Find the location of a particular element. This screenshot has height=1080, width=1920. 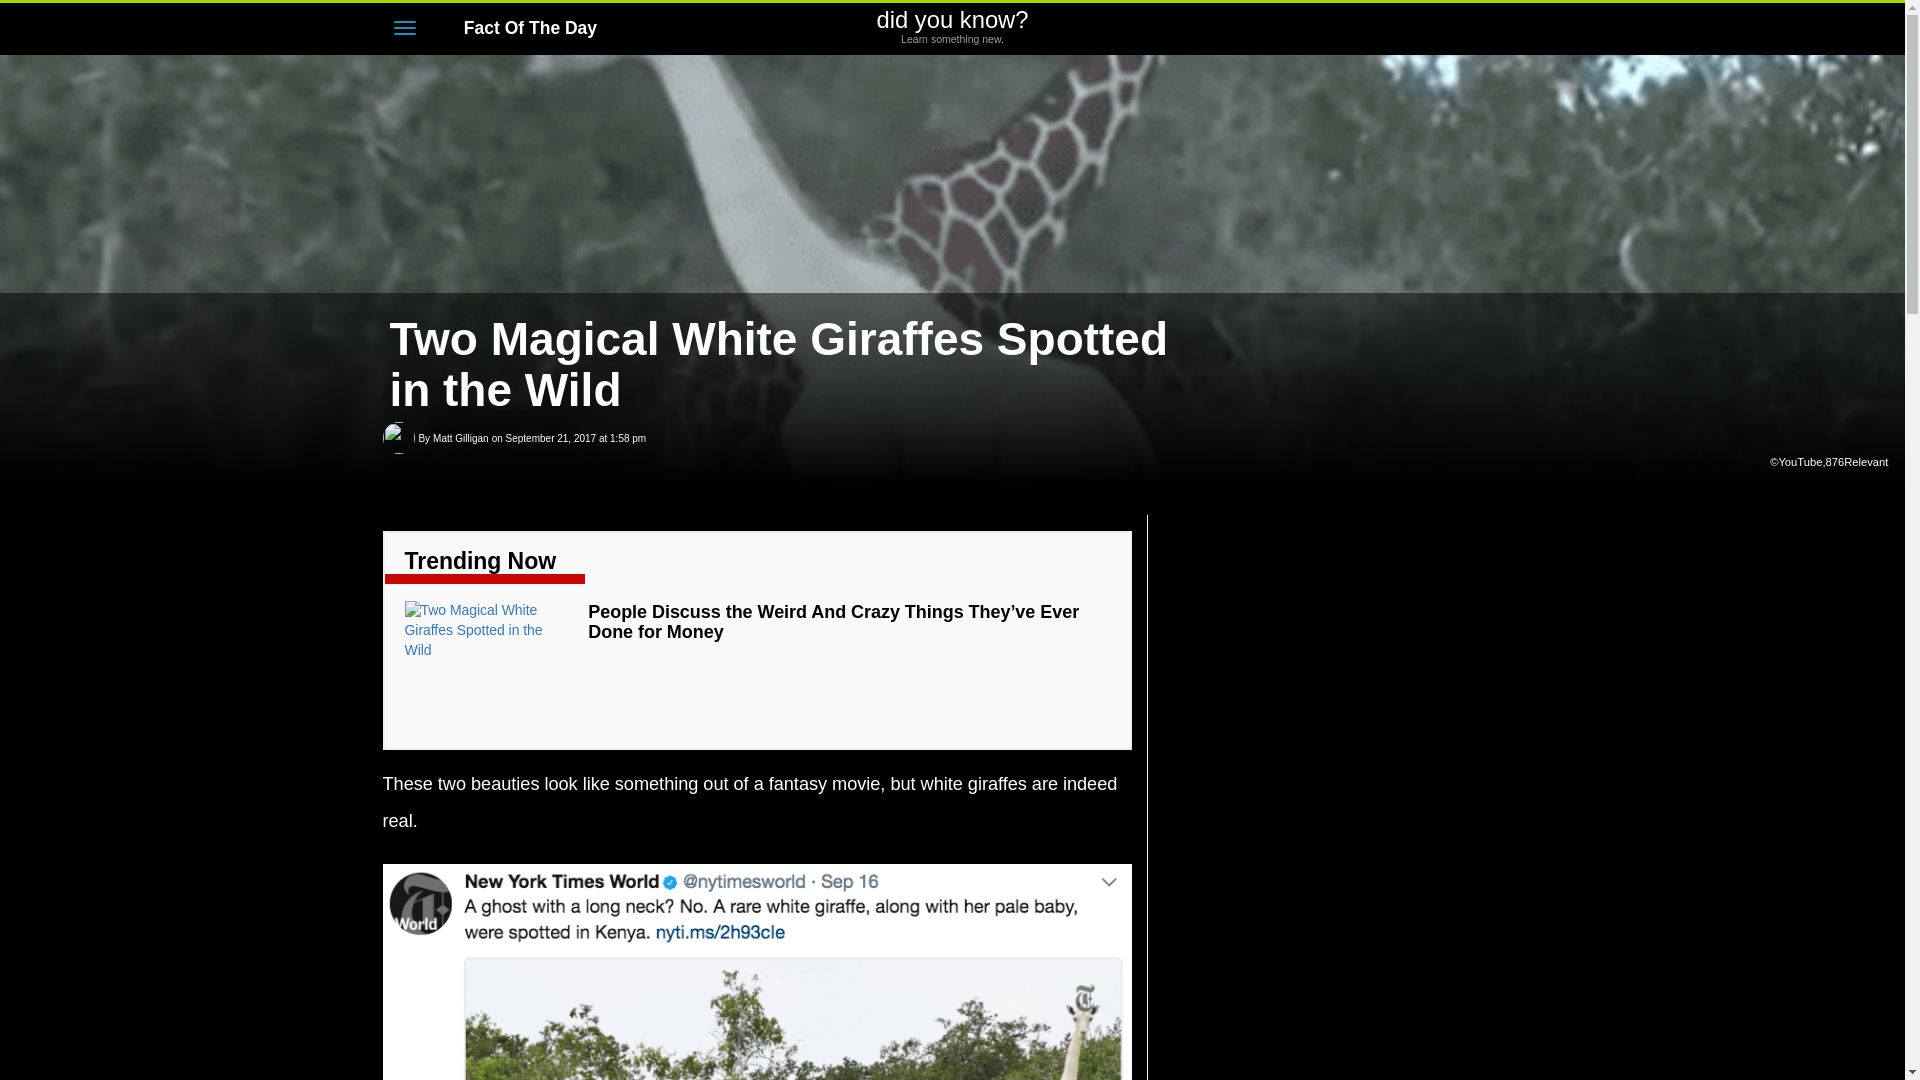

Matt Gilligan is located at coordinates (952, 27).